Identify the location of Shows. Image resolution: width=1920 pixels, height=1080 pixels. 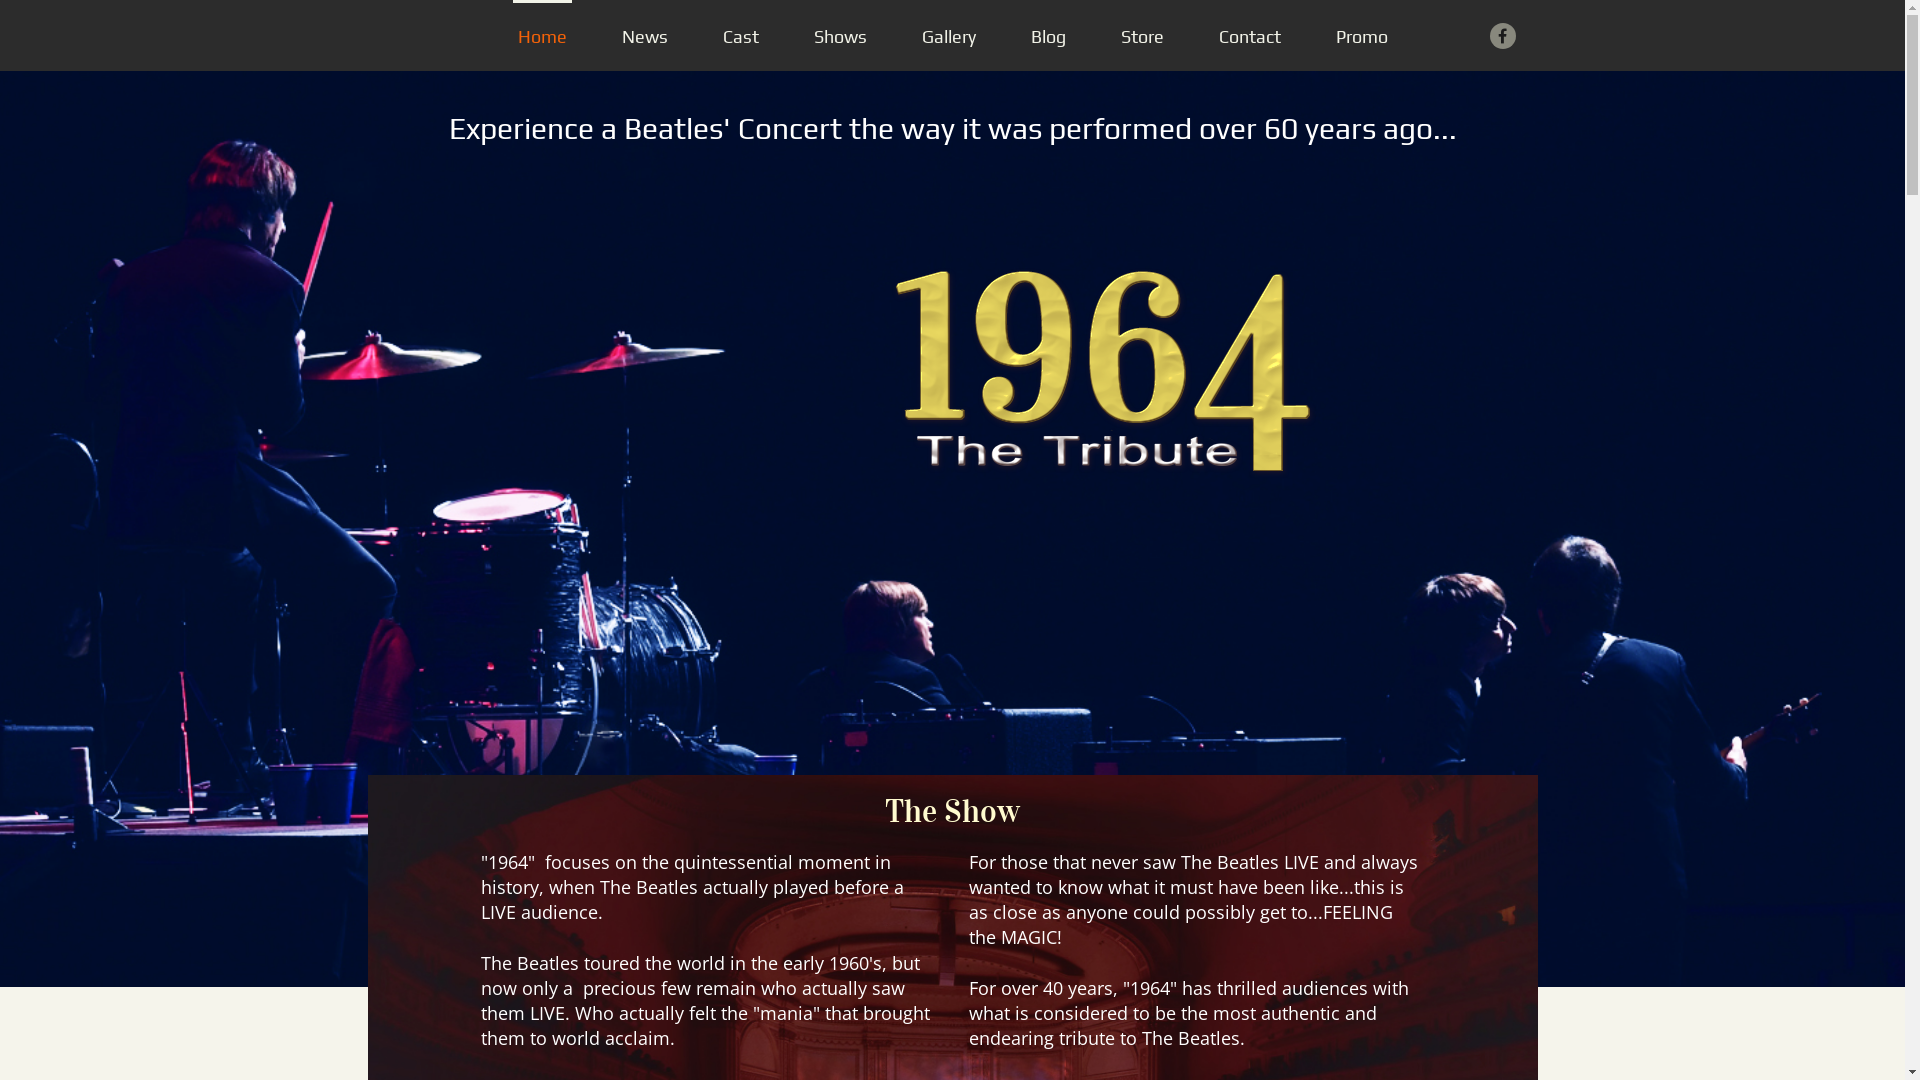
(840, 36).